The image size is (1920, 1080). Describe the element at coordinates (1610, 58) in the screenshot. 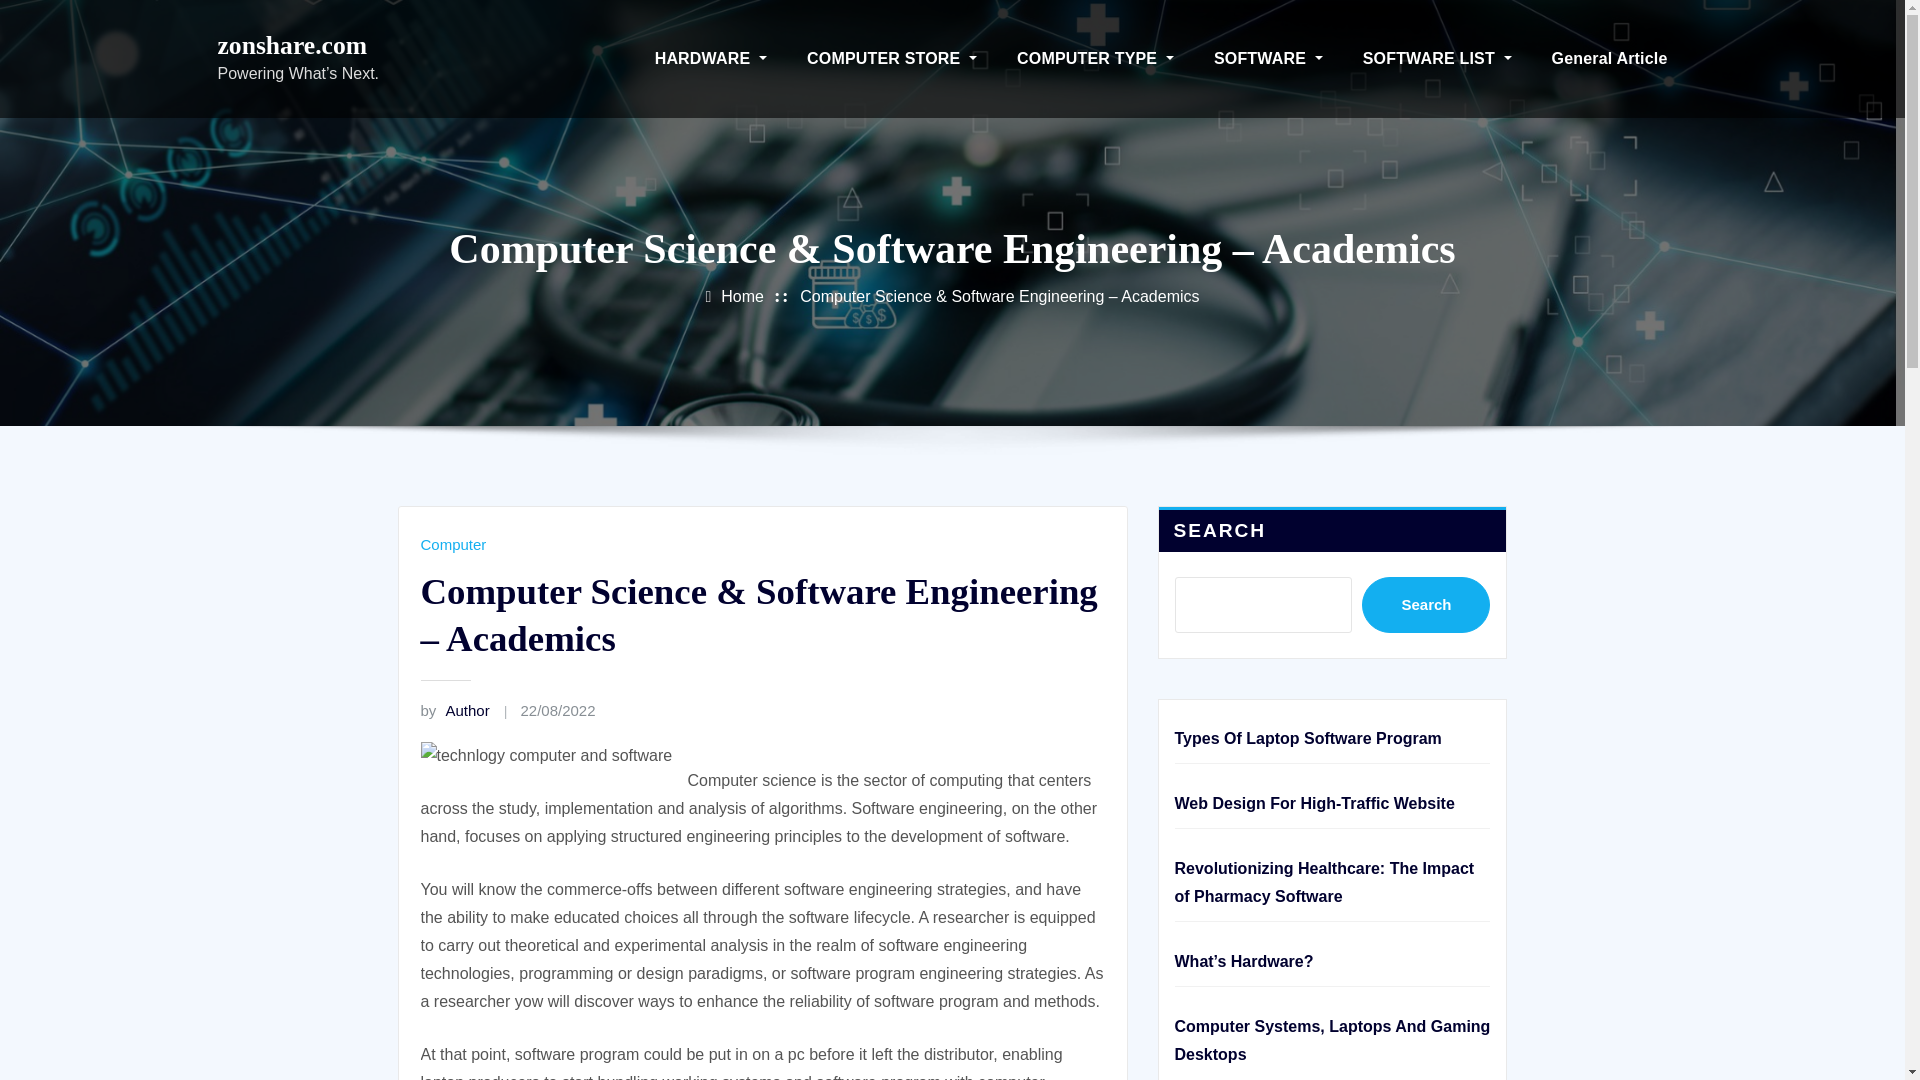

I see `General Article` at that location.